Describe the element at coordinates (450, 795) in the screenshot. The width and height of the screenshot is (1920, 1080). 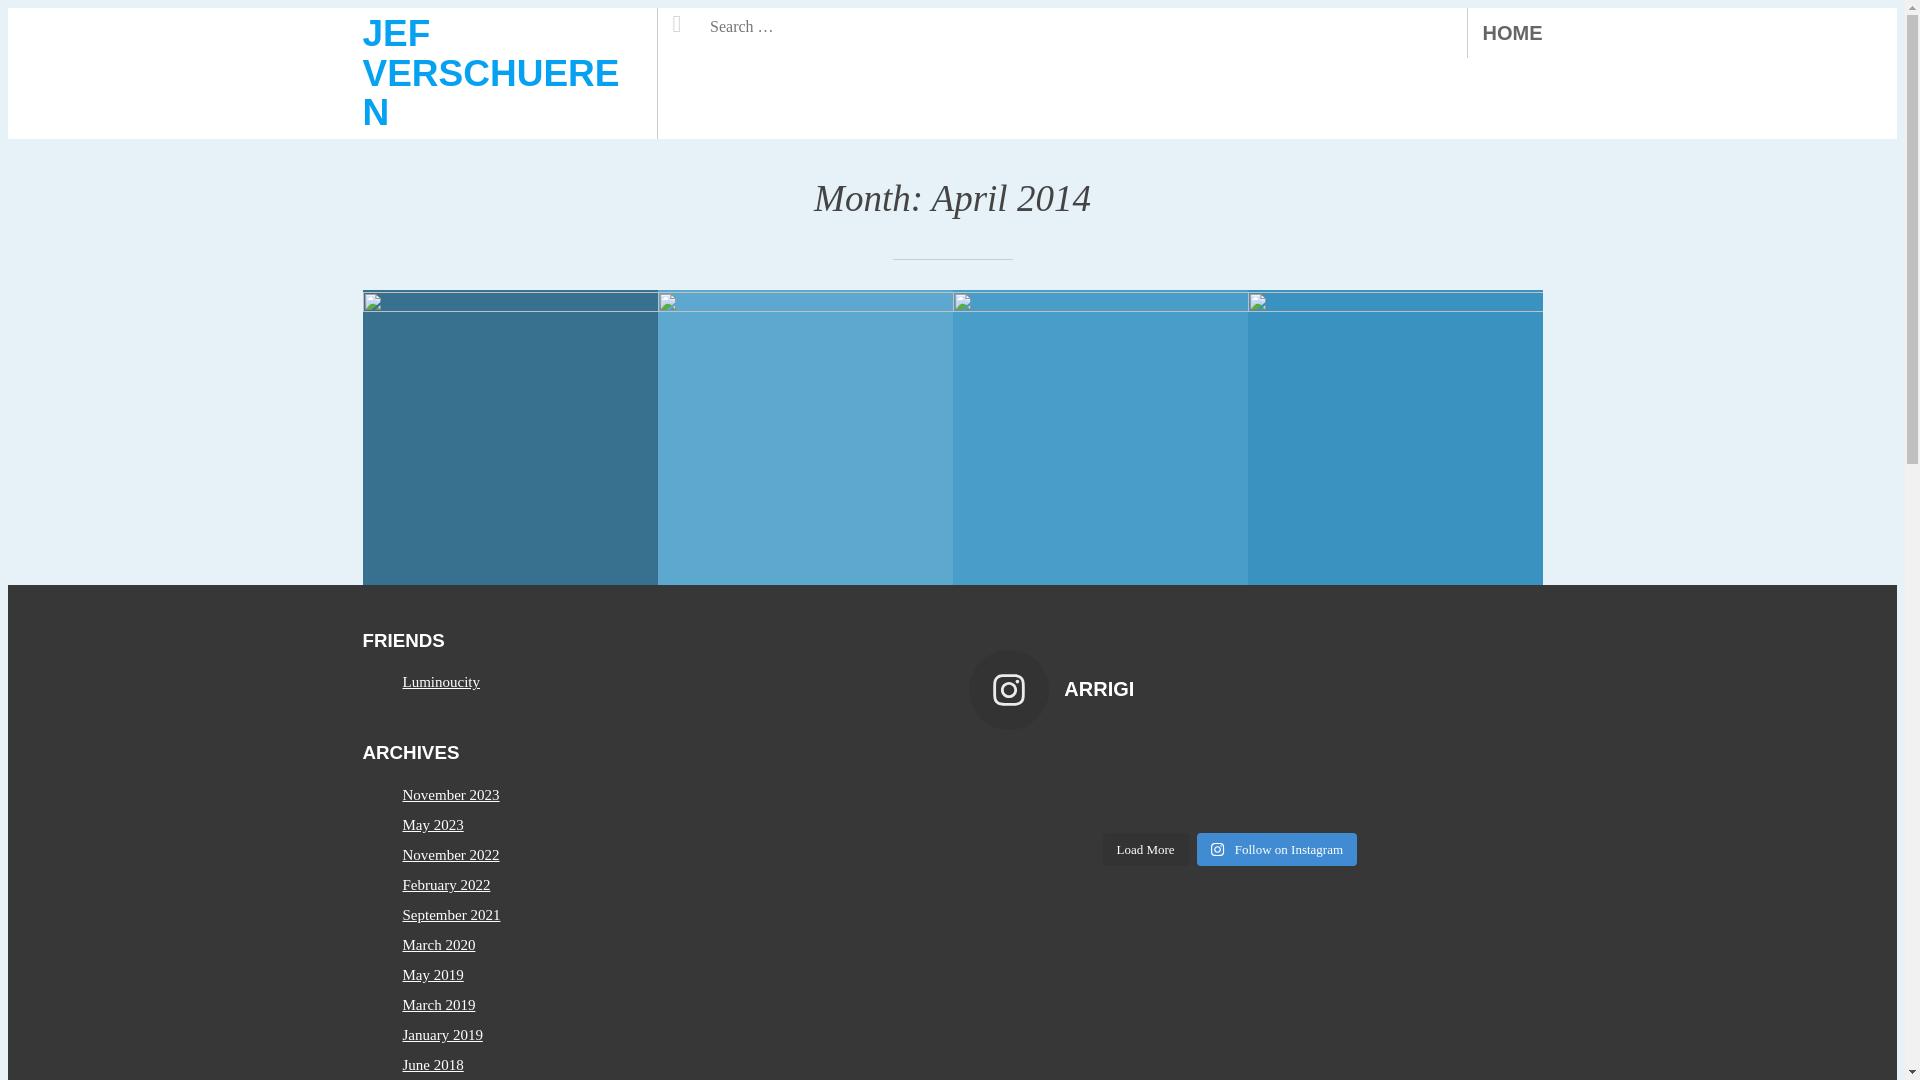
I see `November 2023` at that location.